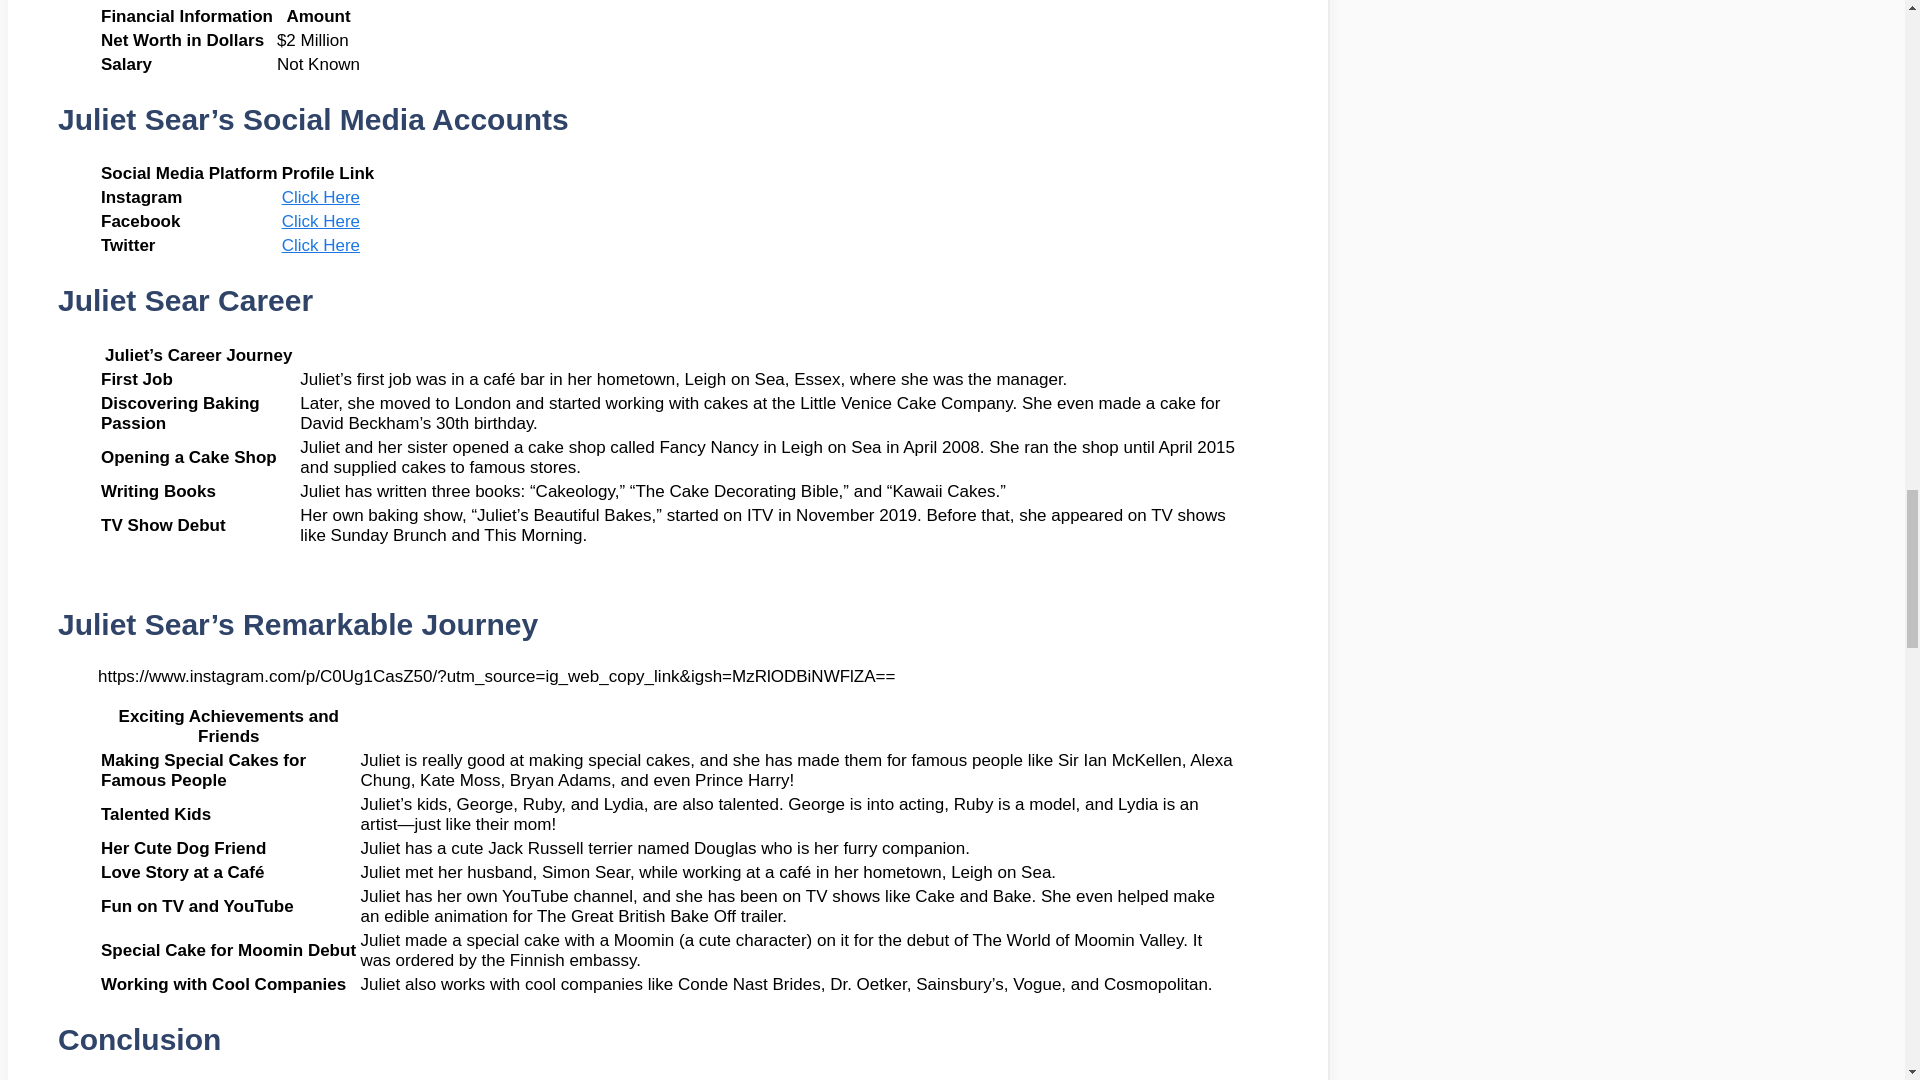  Describe the element at coordinates (321, 197) in the screenshot. I see `Click Here` at that location.